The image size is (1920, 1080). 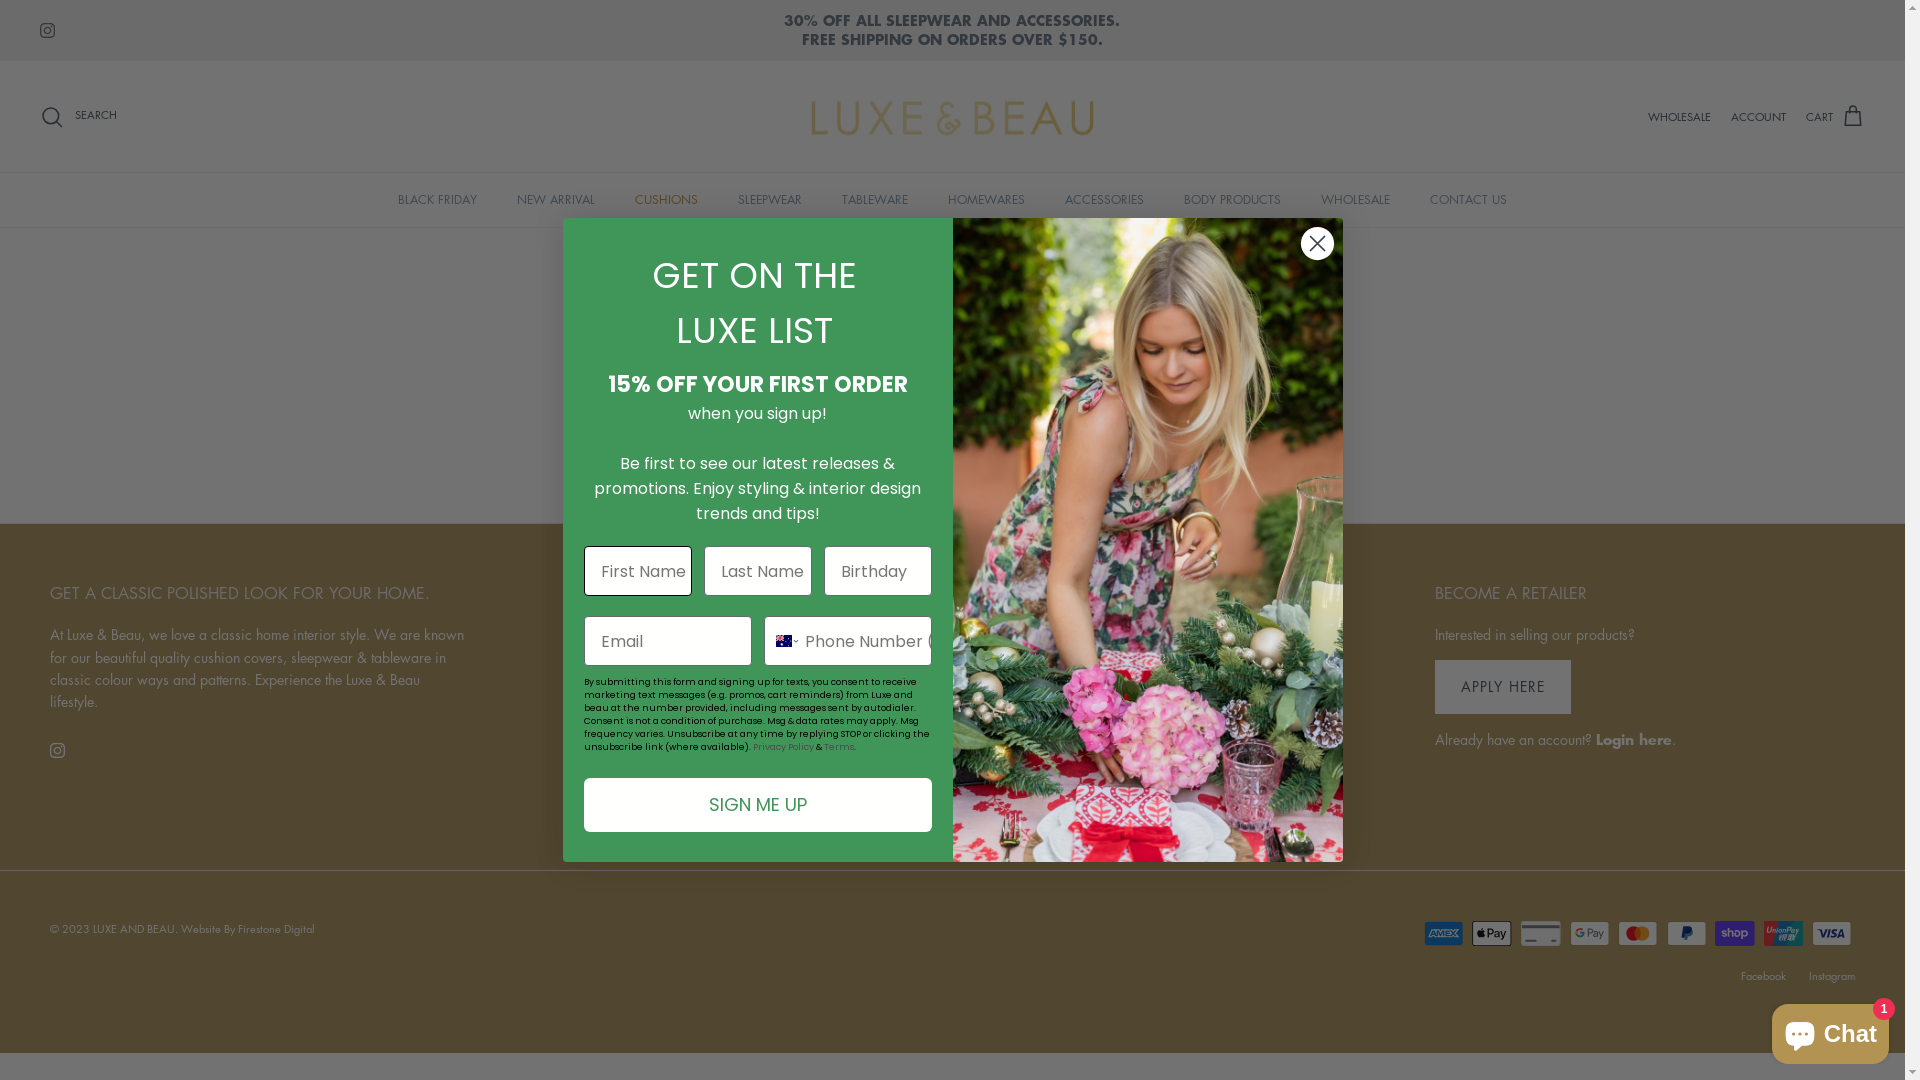 What do you see at coordinates (1503, 688) in the screenshot?
I see `APPLY HERE` at bounding box center [1503, 688].